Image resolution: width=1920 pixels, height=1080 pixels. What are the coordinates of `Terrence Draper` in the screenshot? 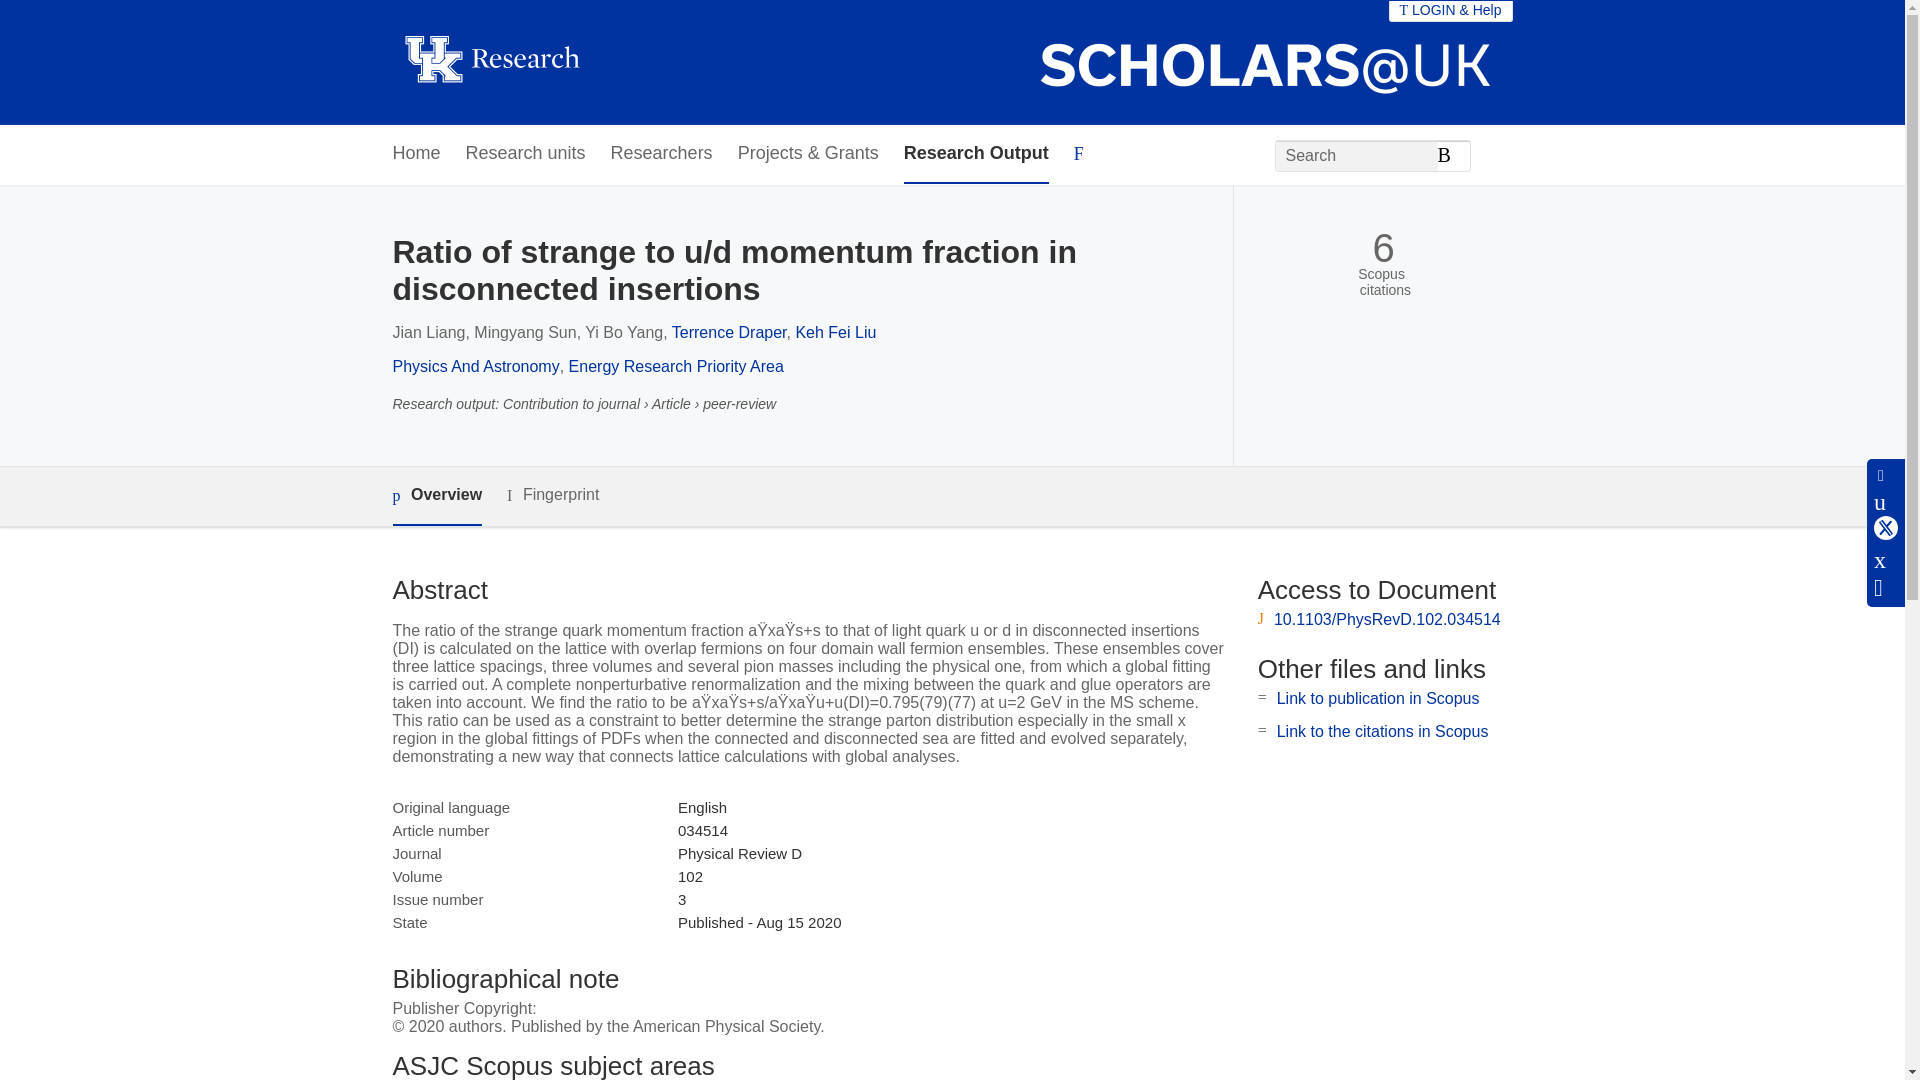 It's located at (730, 332).